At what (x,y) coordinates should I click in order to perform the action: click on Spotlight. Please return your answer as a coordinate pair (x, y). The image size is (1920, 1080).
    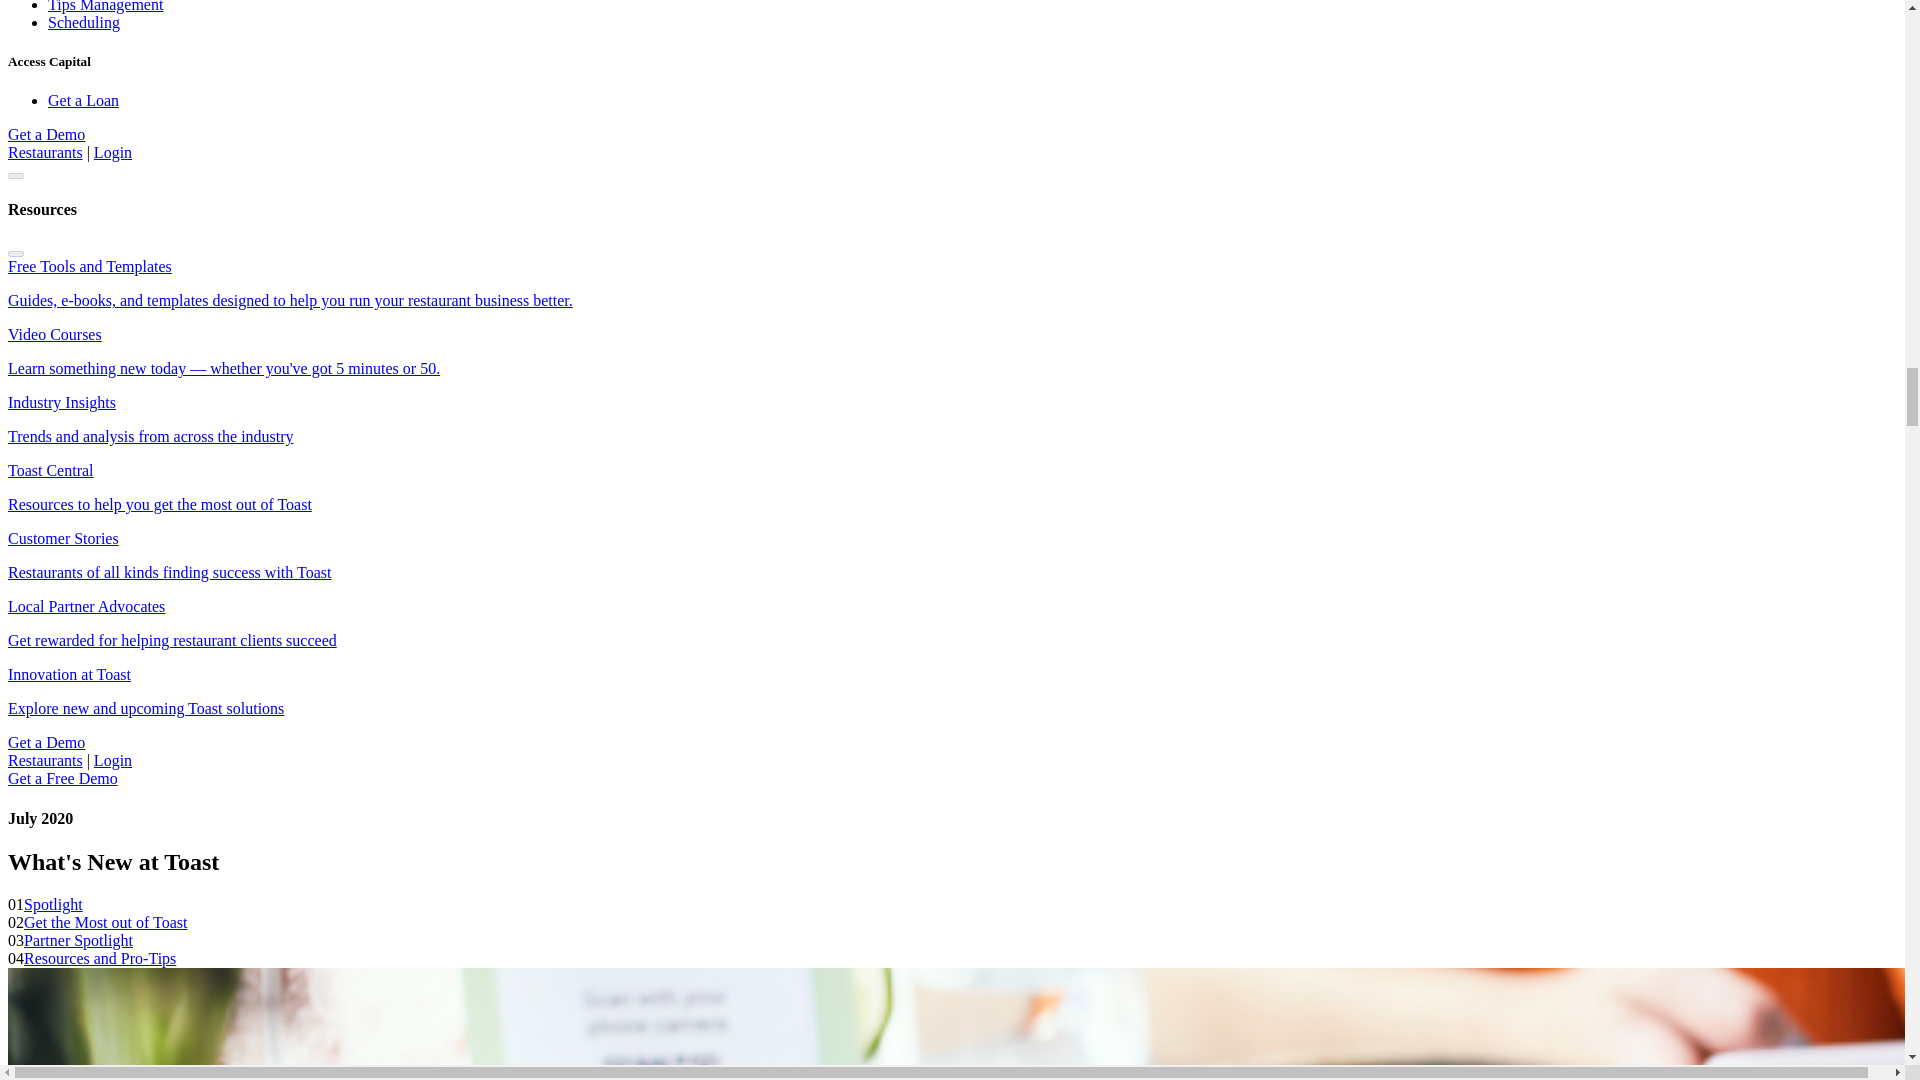
    Looking at the image, I should click on (52, 904).